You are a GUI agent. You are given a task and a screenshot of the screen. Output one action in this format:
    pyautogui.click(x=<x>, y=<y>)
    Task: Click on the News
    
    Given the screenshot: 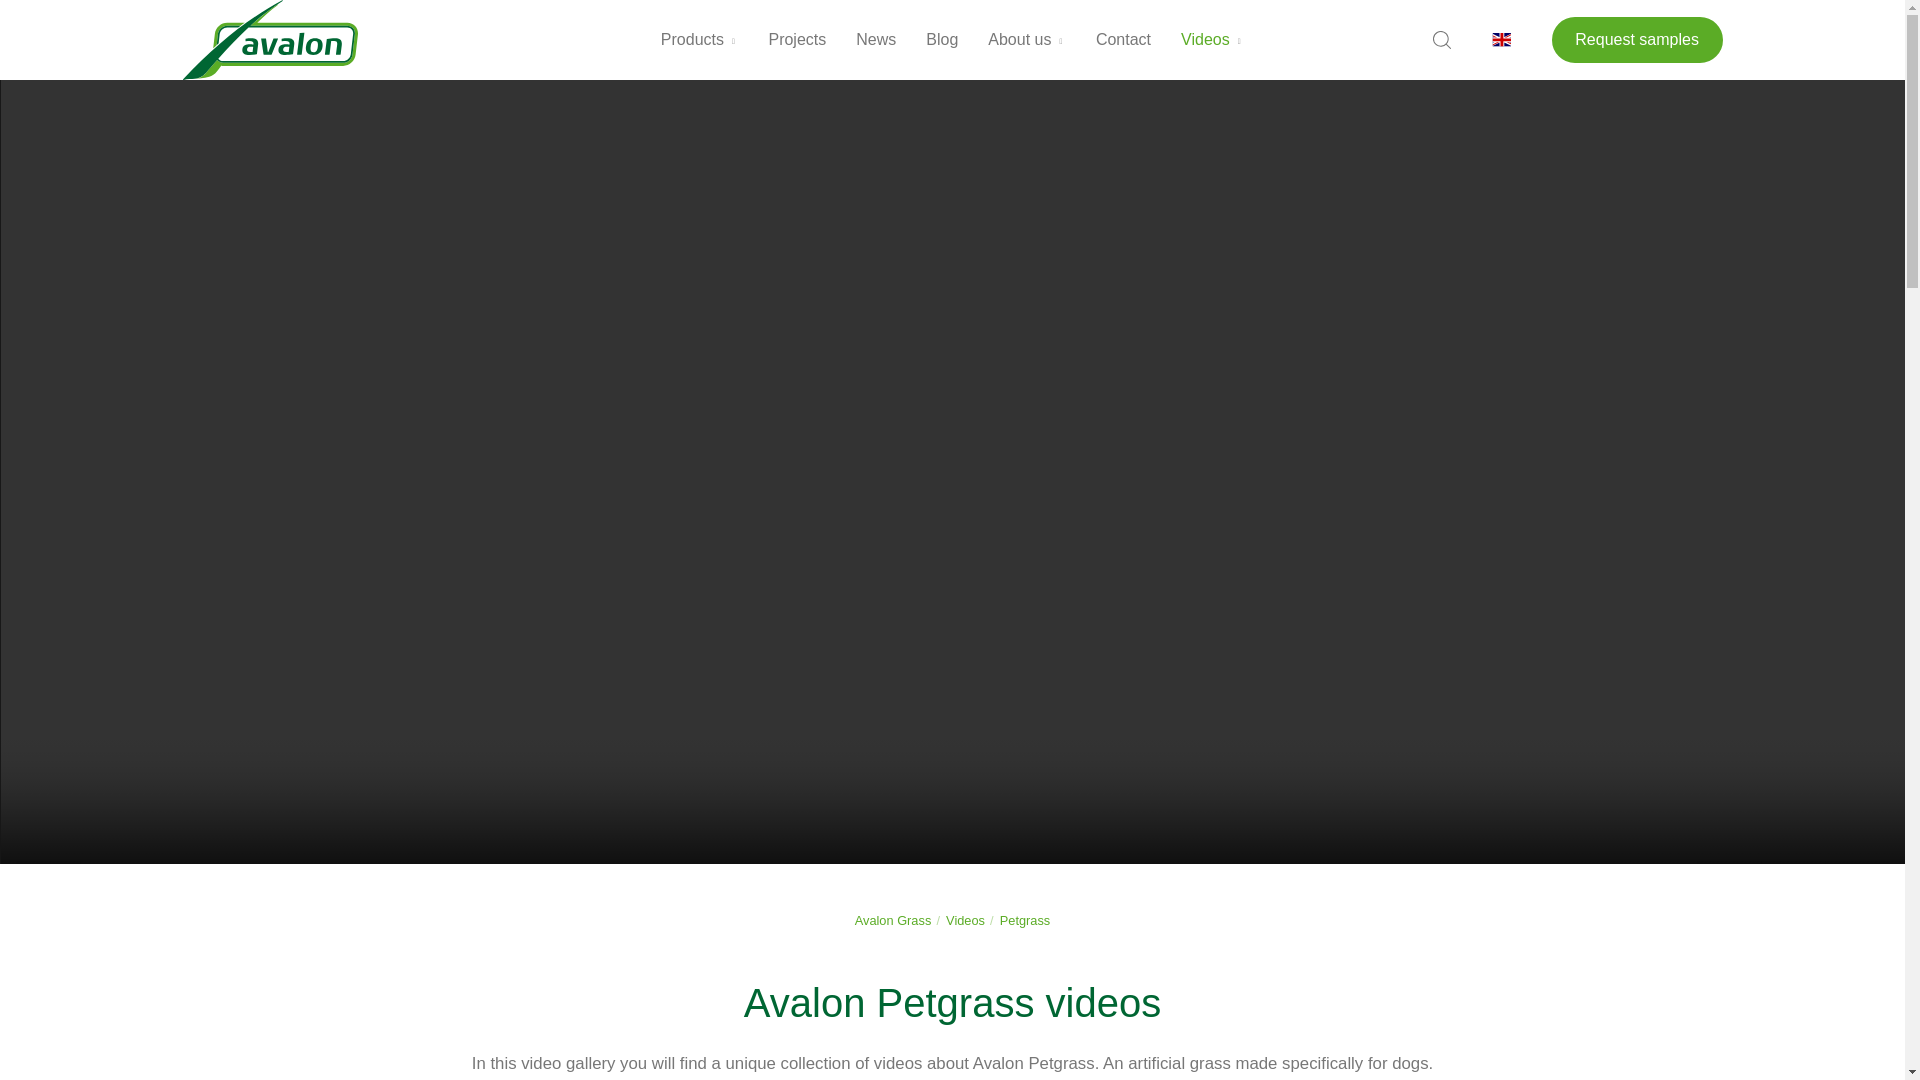 What is the action you would take?
    pyautogui.click(x=875, y=40)
    